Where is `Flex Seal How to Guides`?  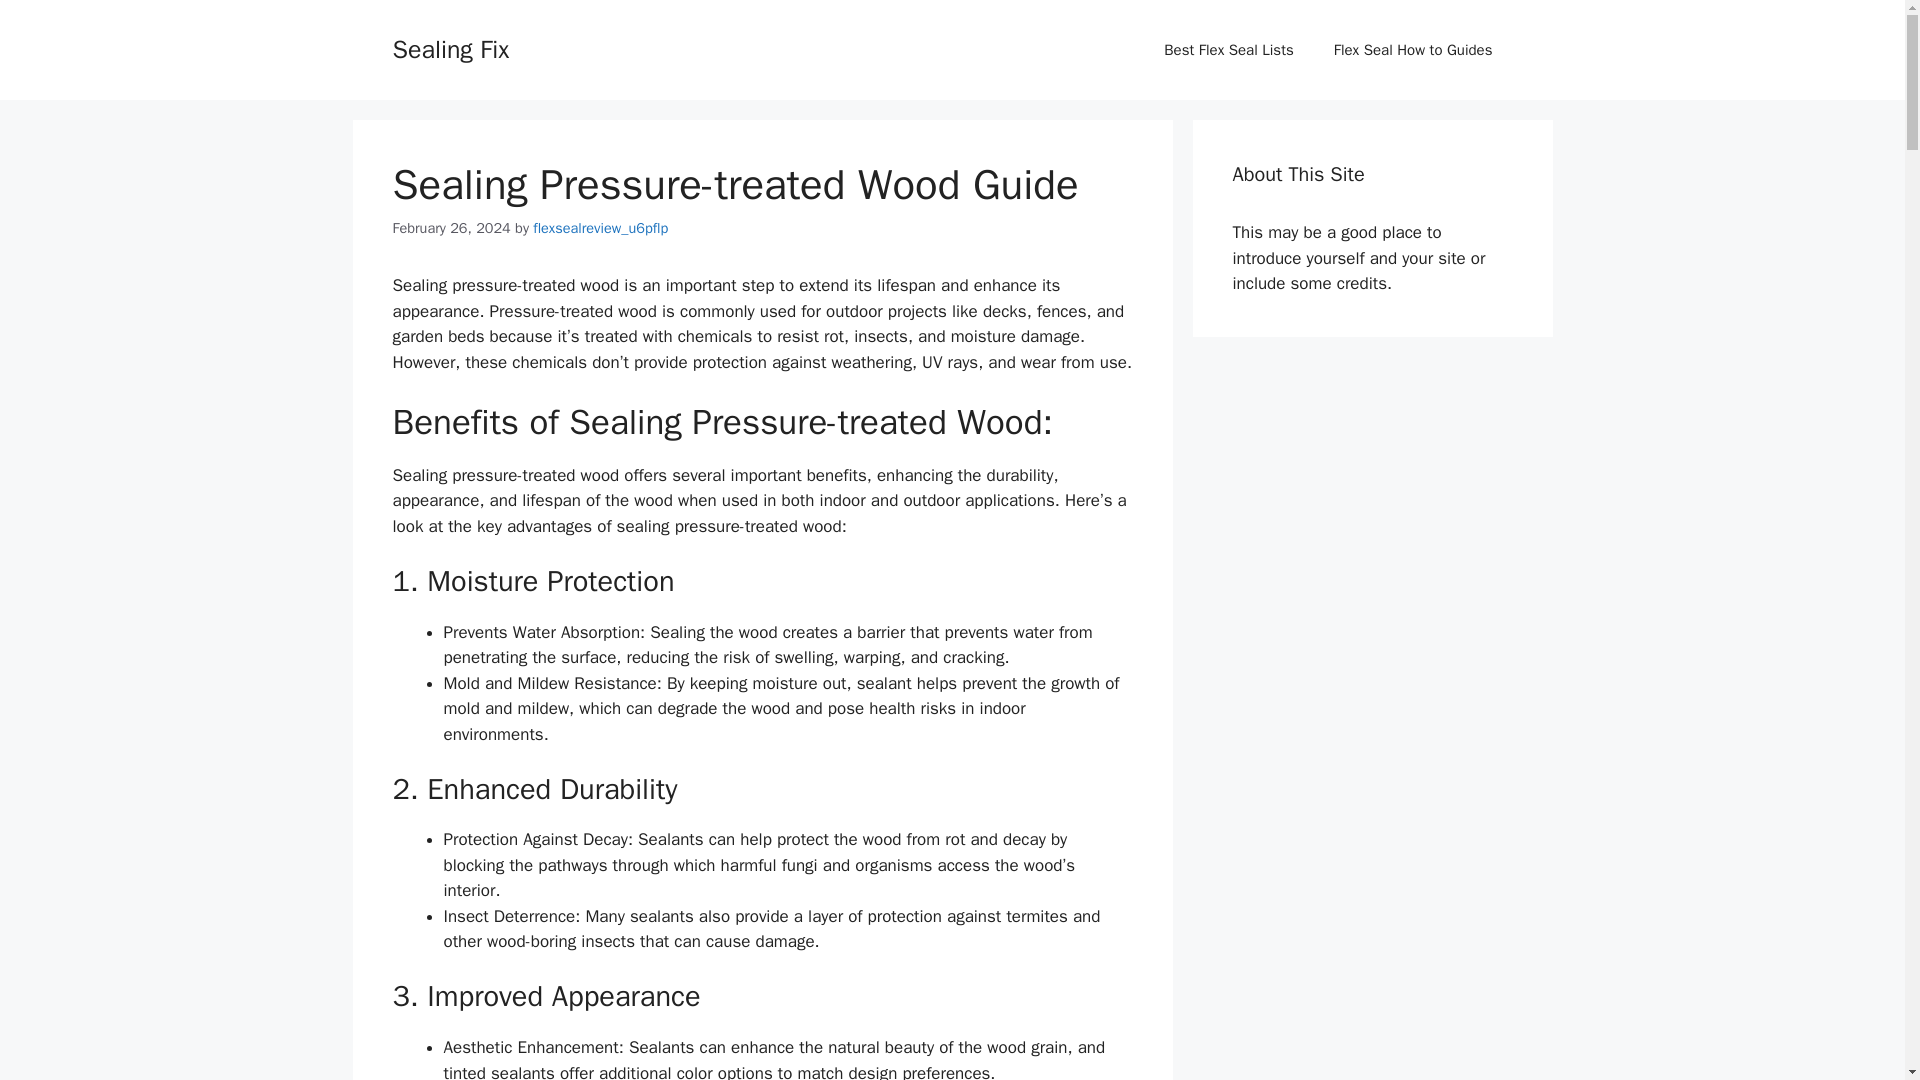
Flex Seal How to Guides is located at coordinates (1412, 50).